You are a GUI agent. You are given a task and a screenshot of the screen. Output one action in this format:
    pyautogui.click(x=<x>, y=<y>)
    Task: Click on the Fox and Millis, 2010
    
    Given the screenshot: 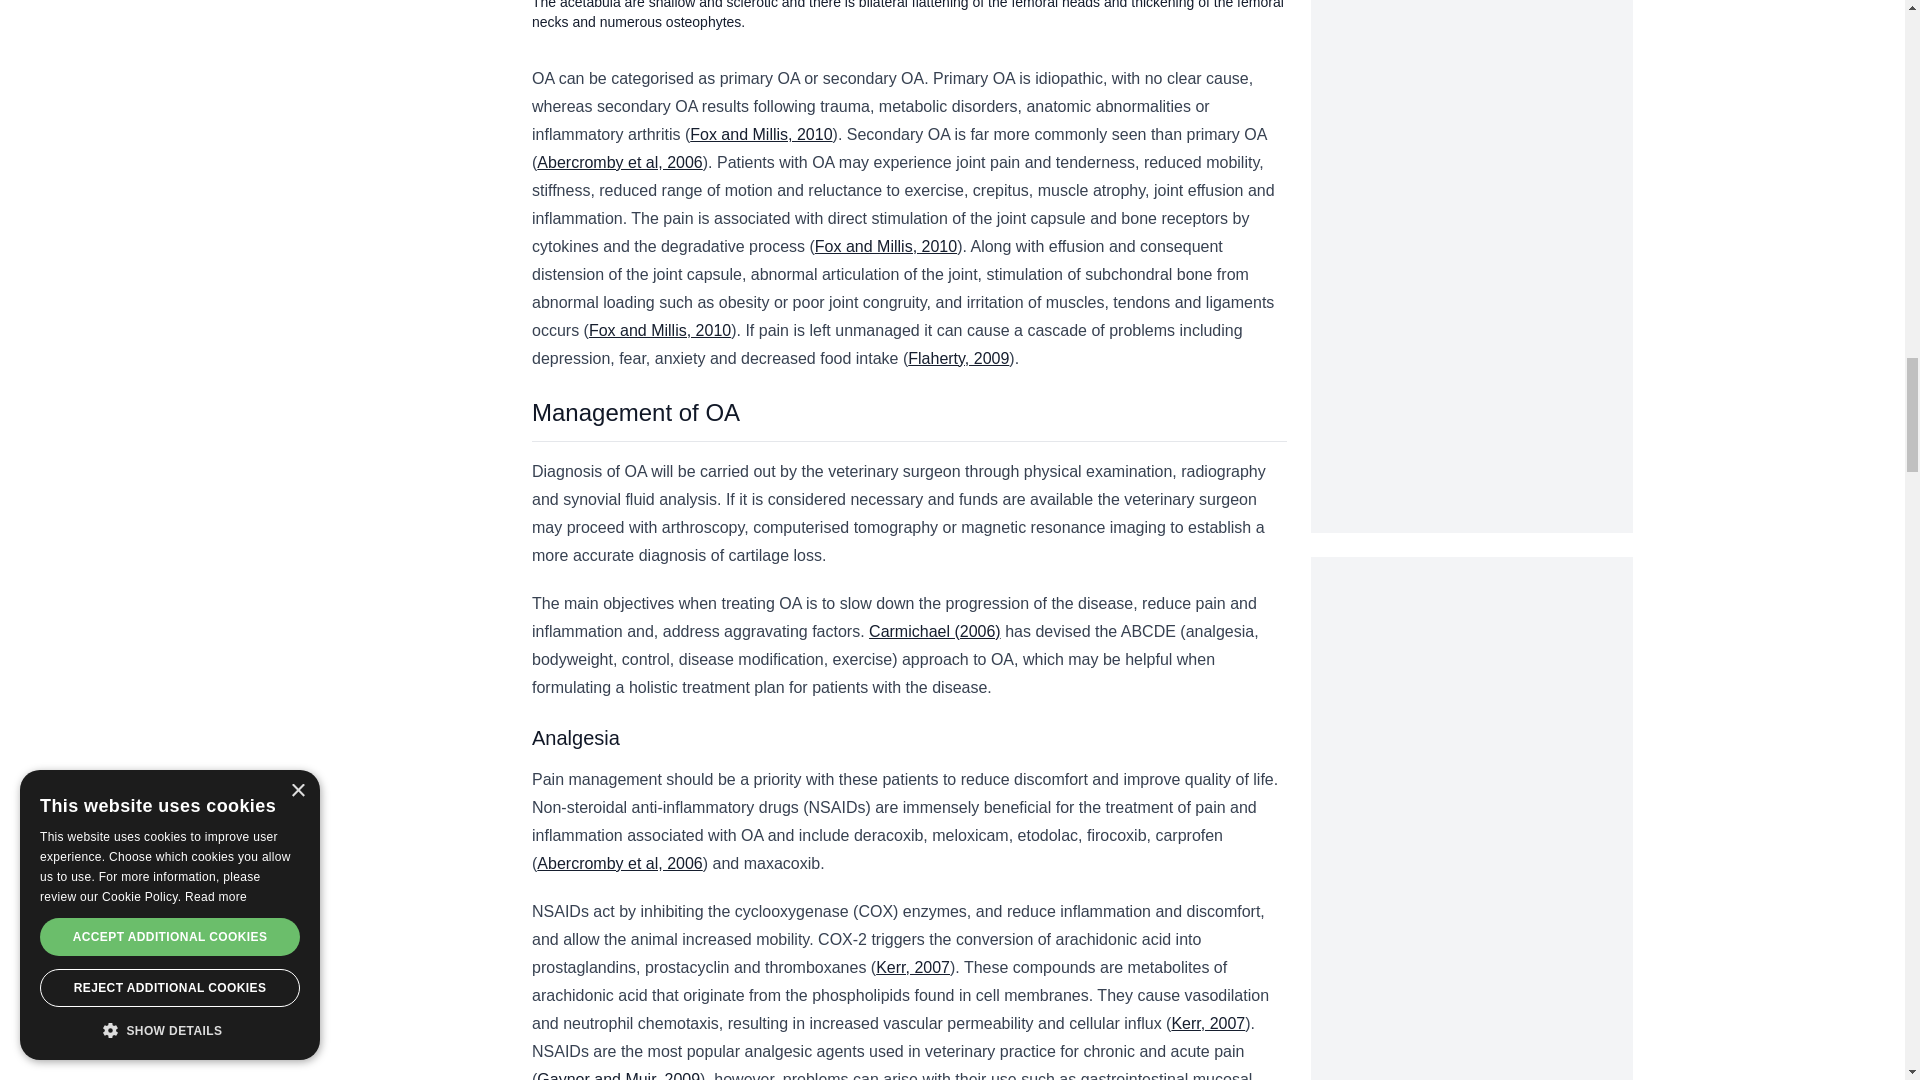 What is the action you would take?
    pyautogui.click(x=760, y=134)
    